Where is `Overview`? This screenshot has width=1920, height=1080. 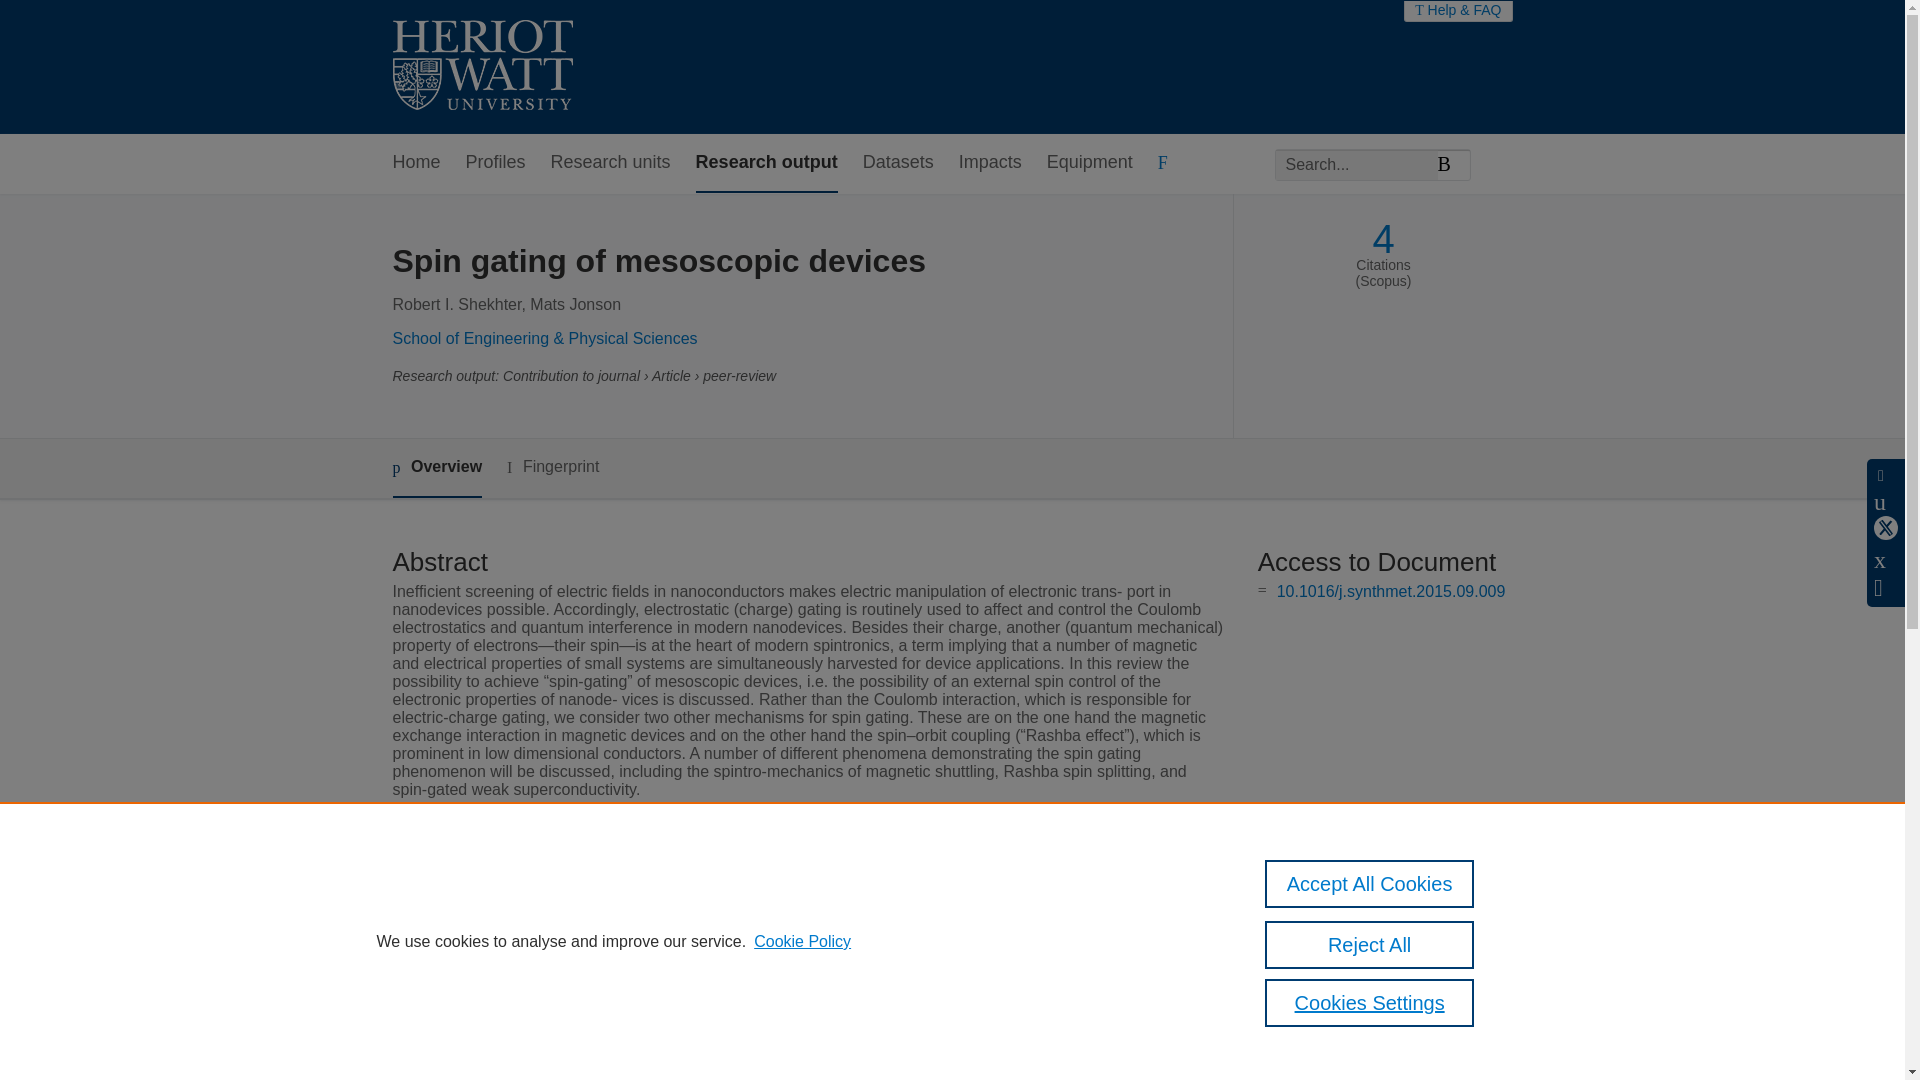 Overview is located at coordinates (436, 468).